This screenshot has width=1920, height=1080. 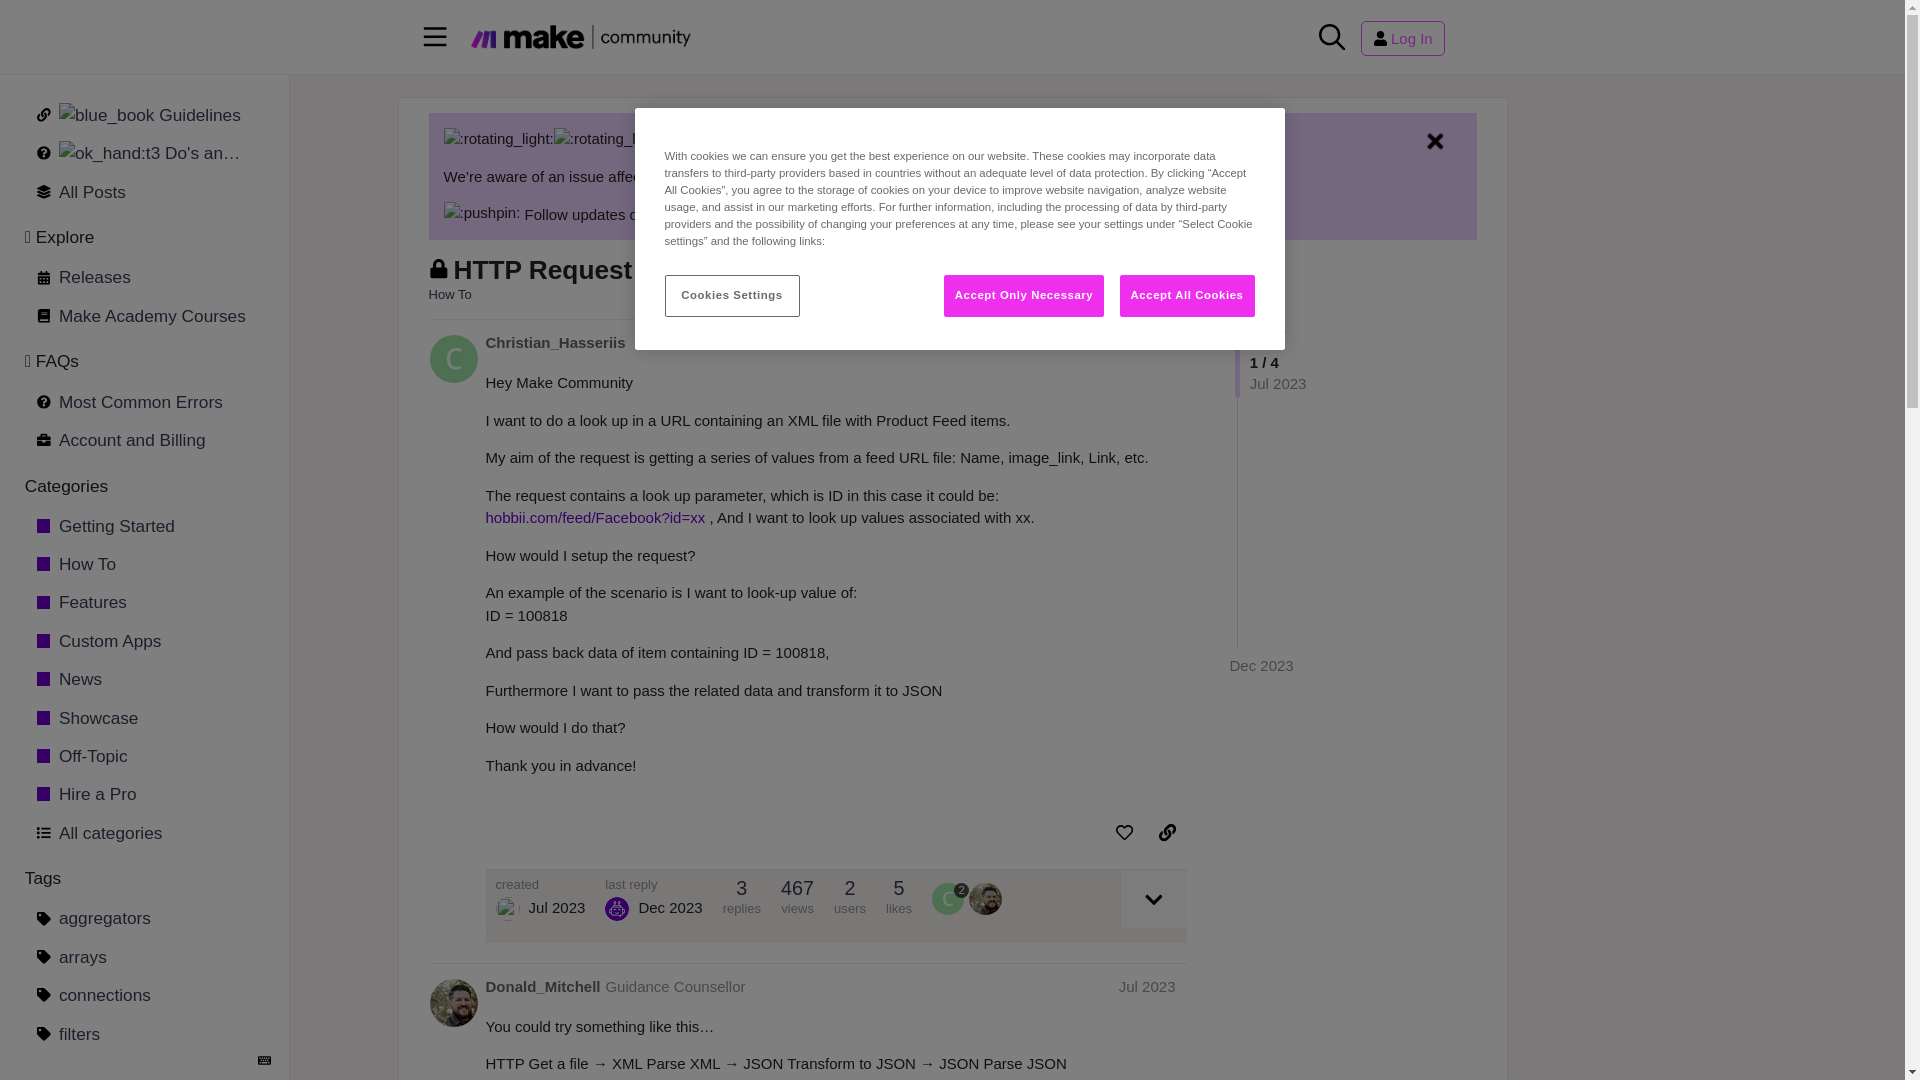 I want to click on Guidelines for using this site, so click(x=142, y=153).